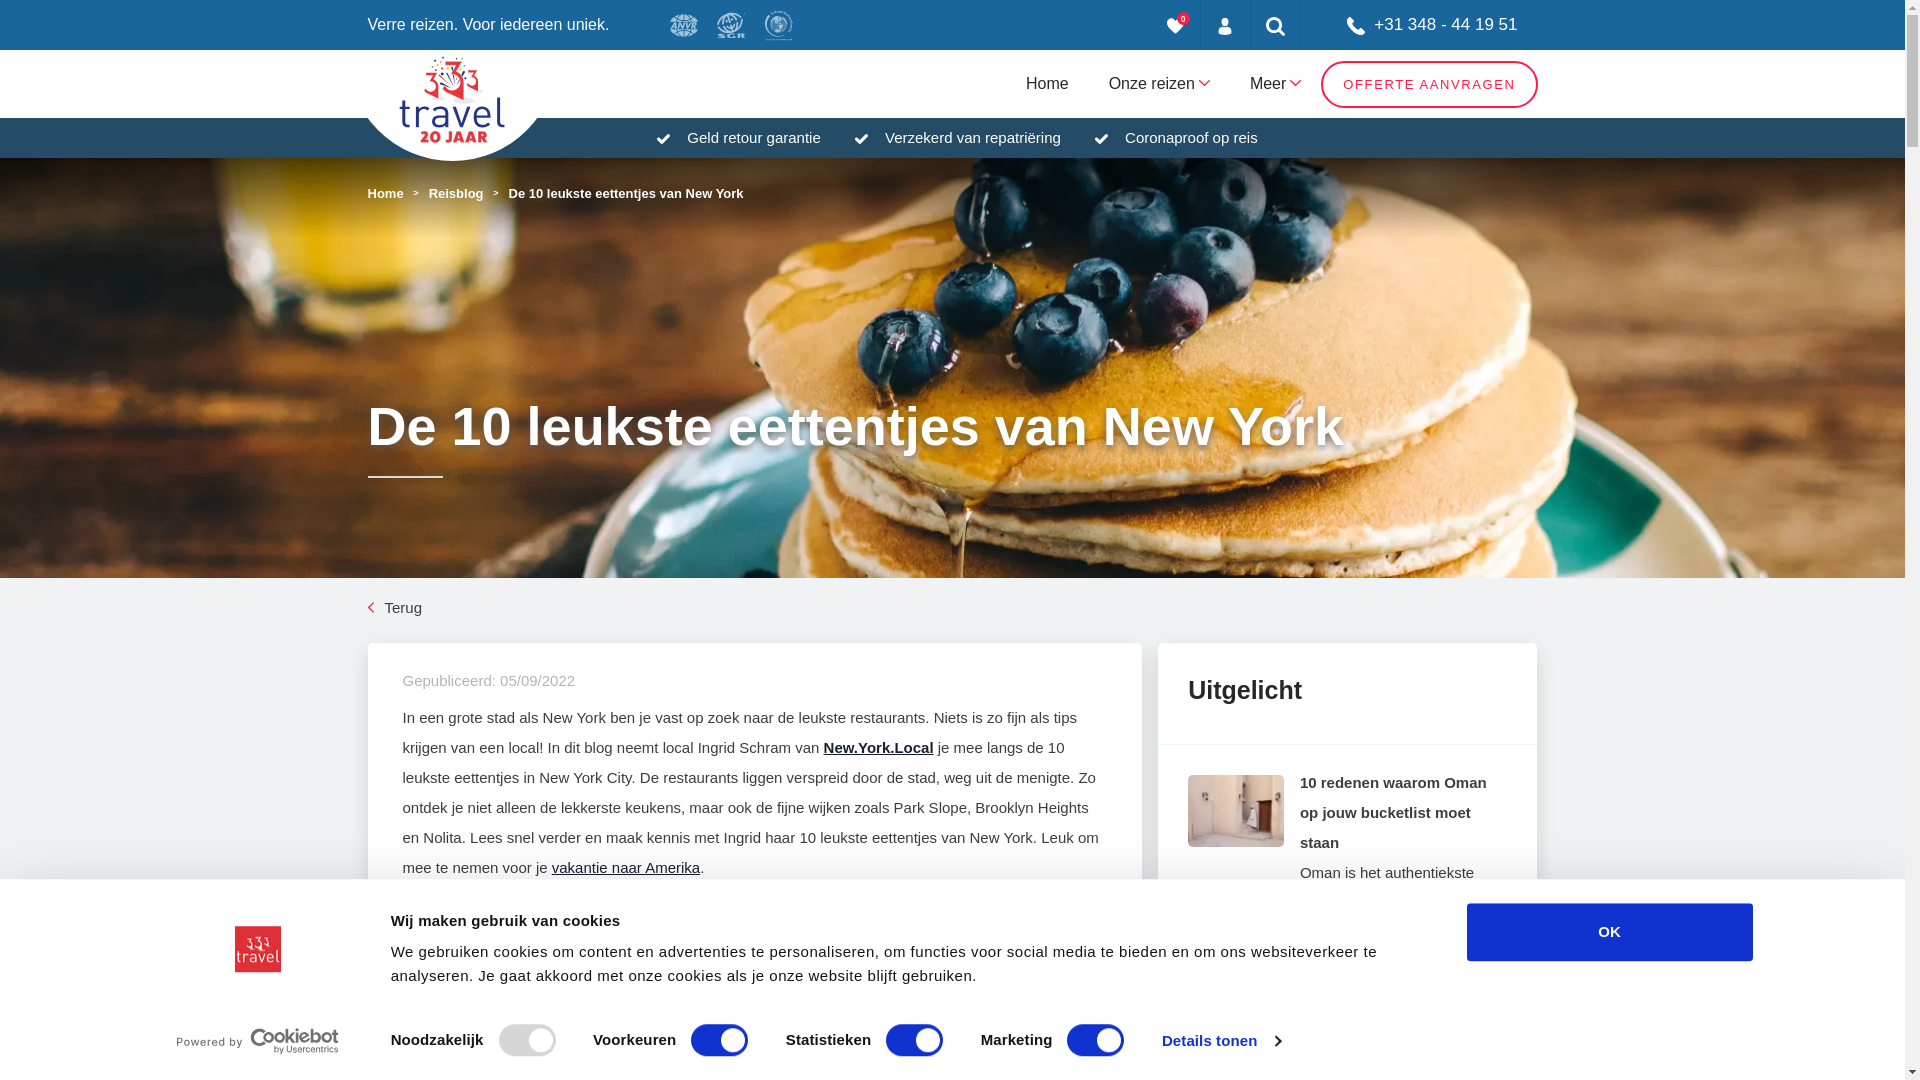 This screenshot has width=1920, height=1080. Describe the element at coordinates (1176, 25) in the screenshot. I see `0` at that location.